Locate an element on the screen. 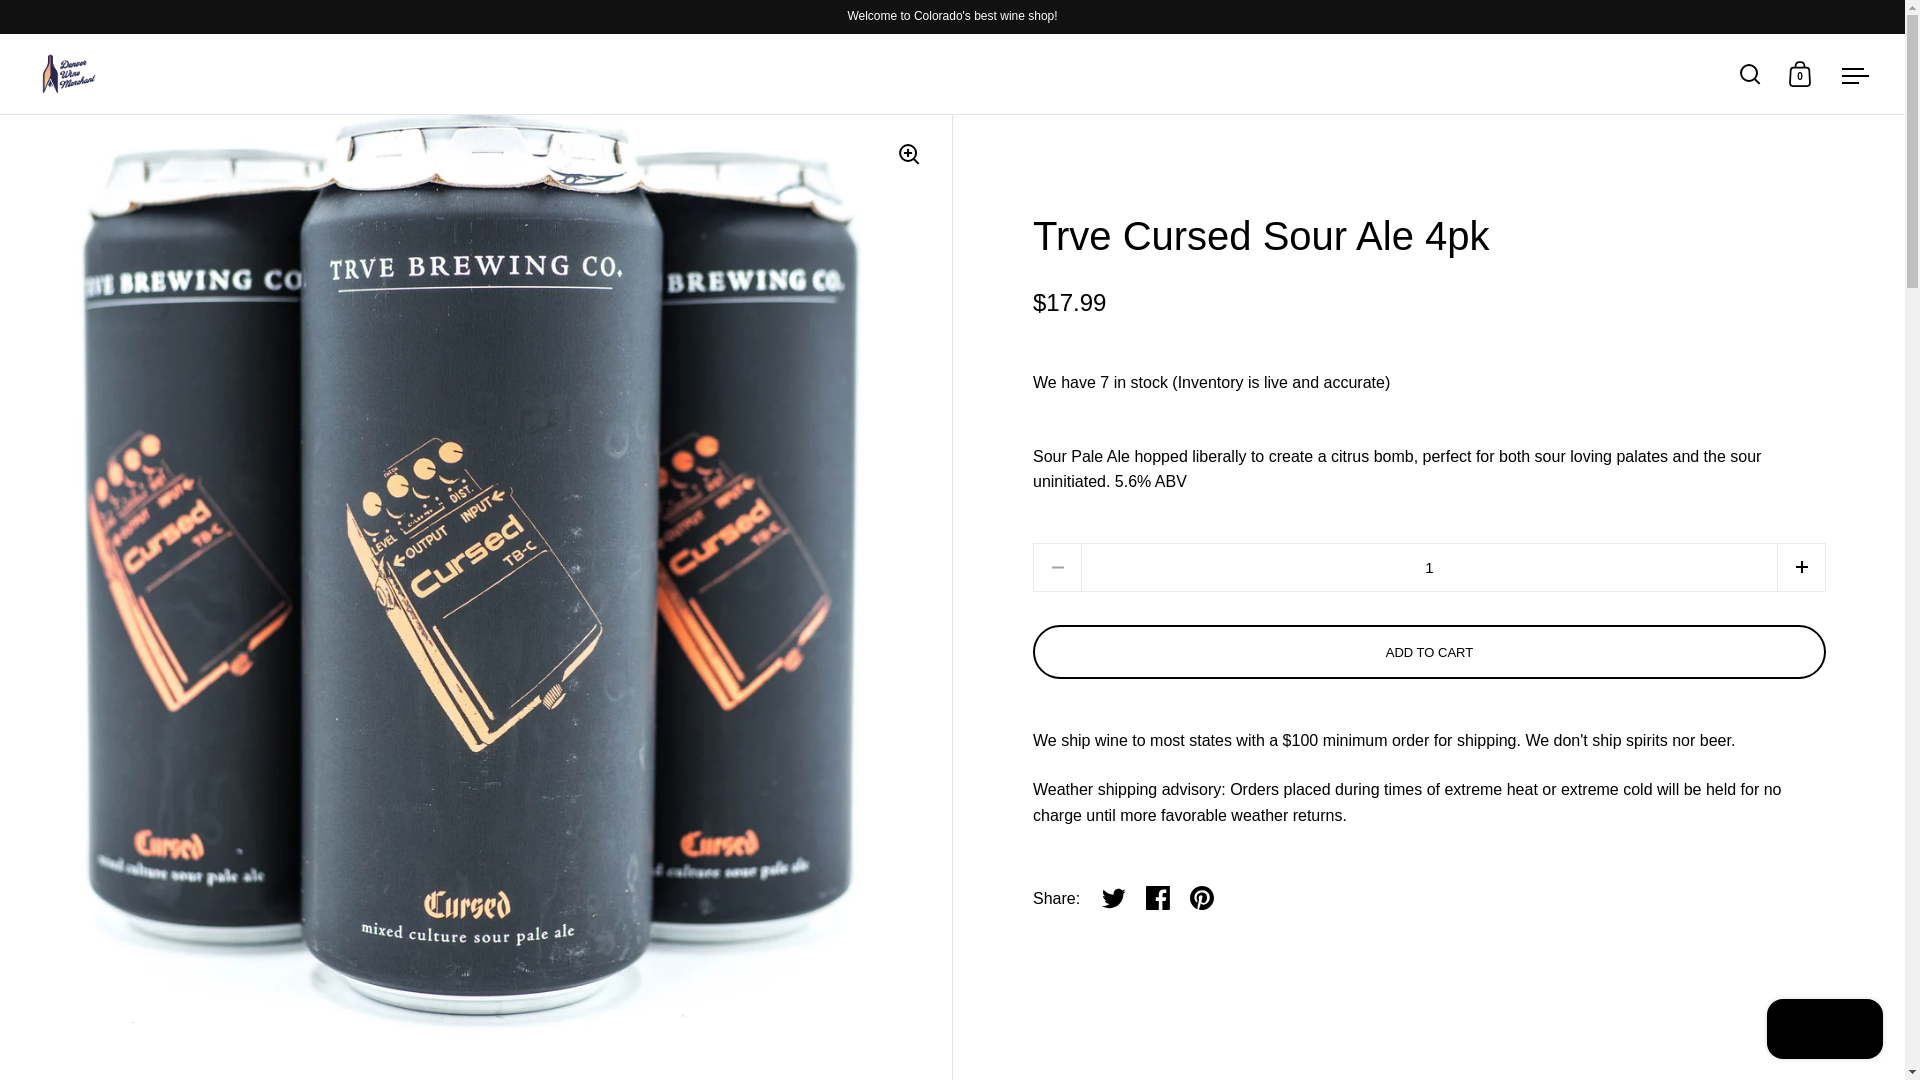  Share on facebook is located at coordinates (1158, 898).